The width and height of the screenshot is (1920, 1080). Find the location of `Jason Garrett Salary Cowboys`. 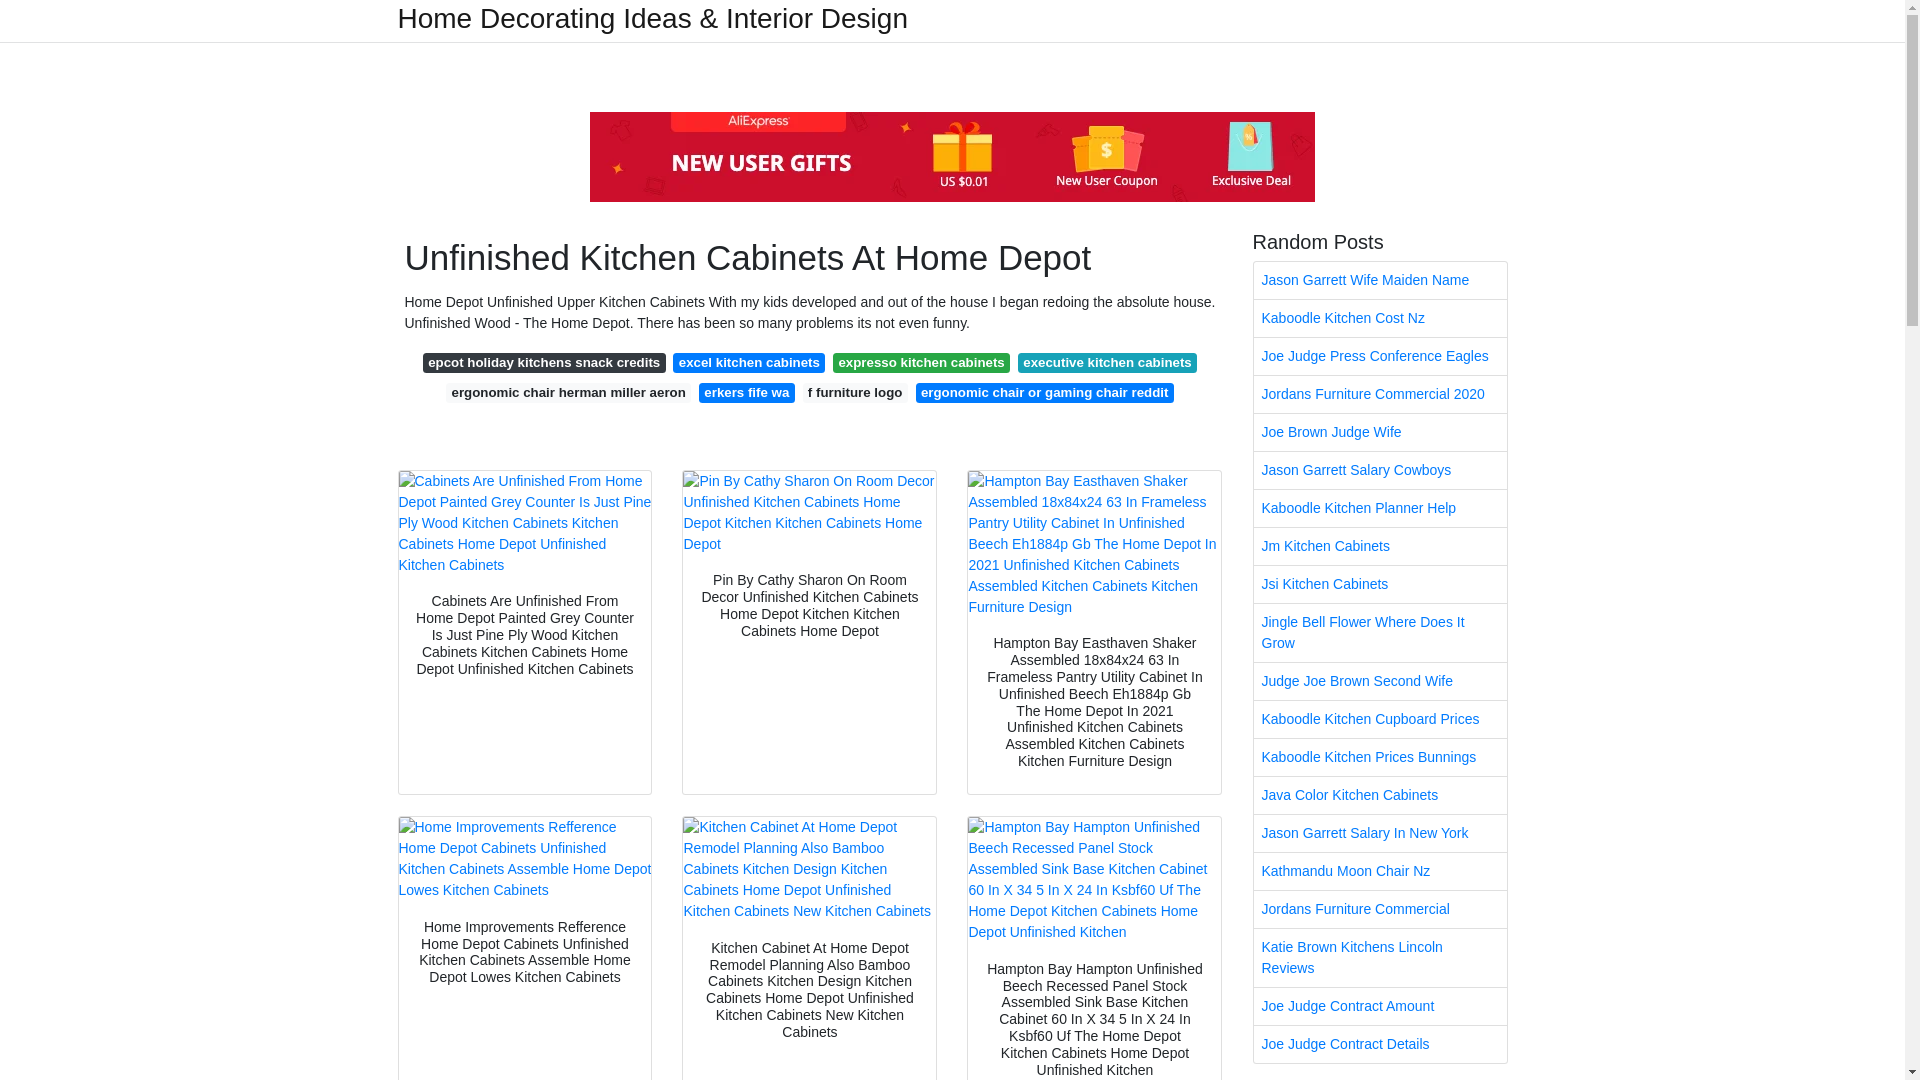

Jason Garrett Salary Cowboys is located at coordinates (1380, 470).